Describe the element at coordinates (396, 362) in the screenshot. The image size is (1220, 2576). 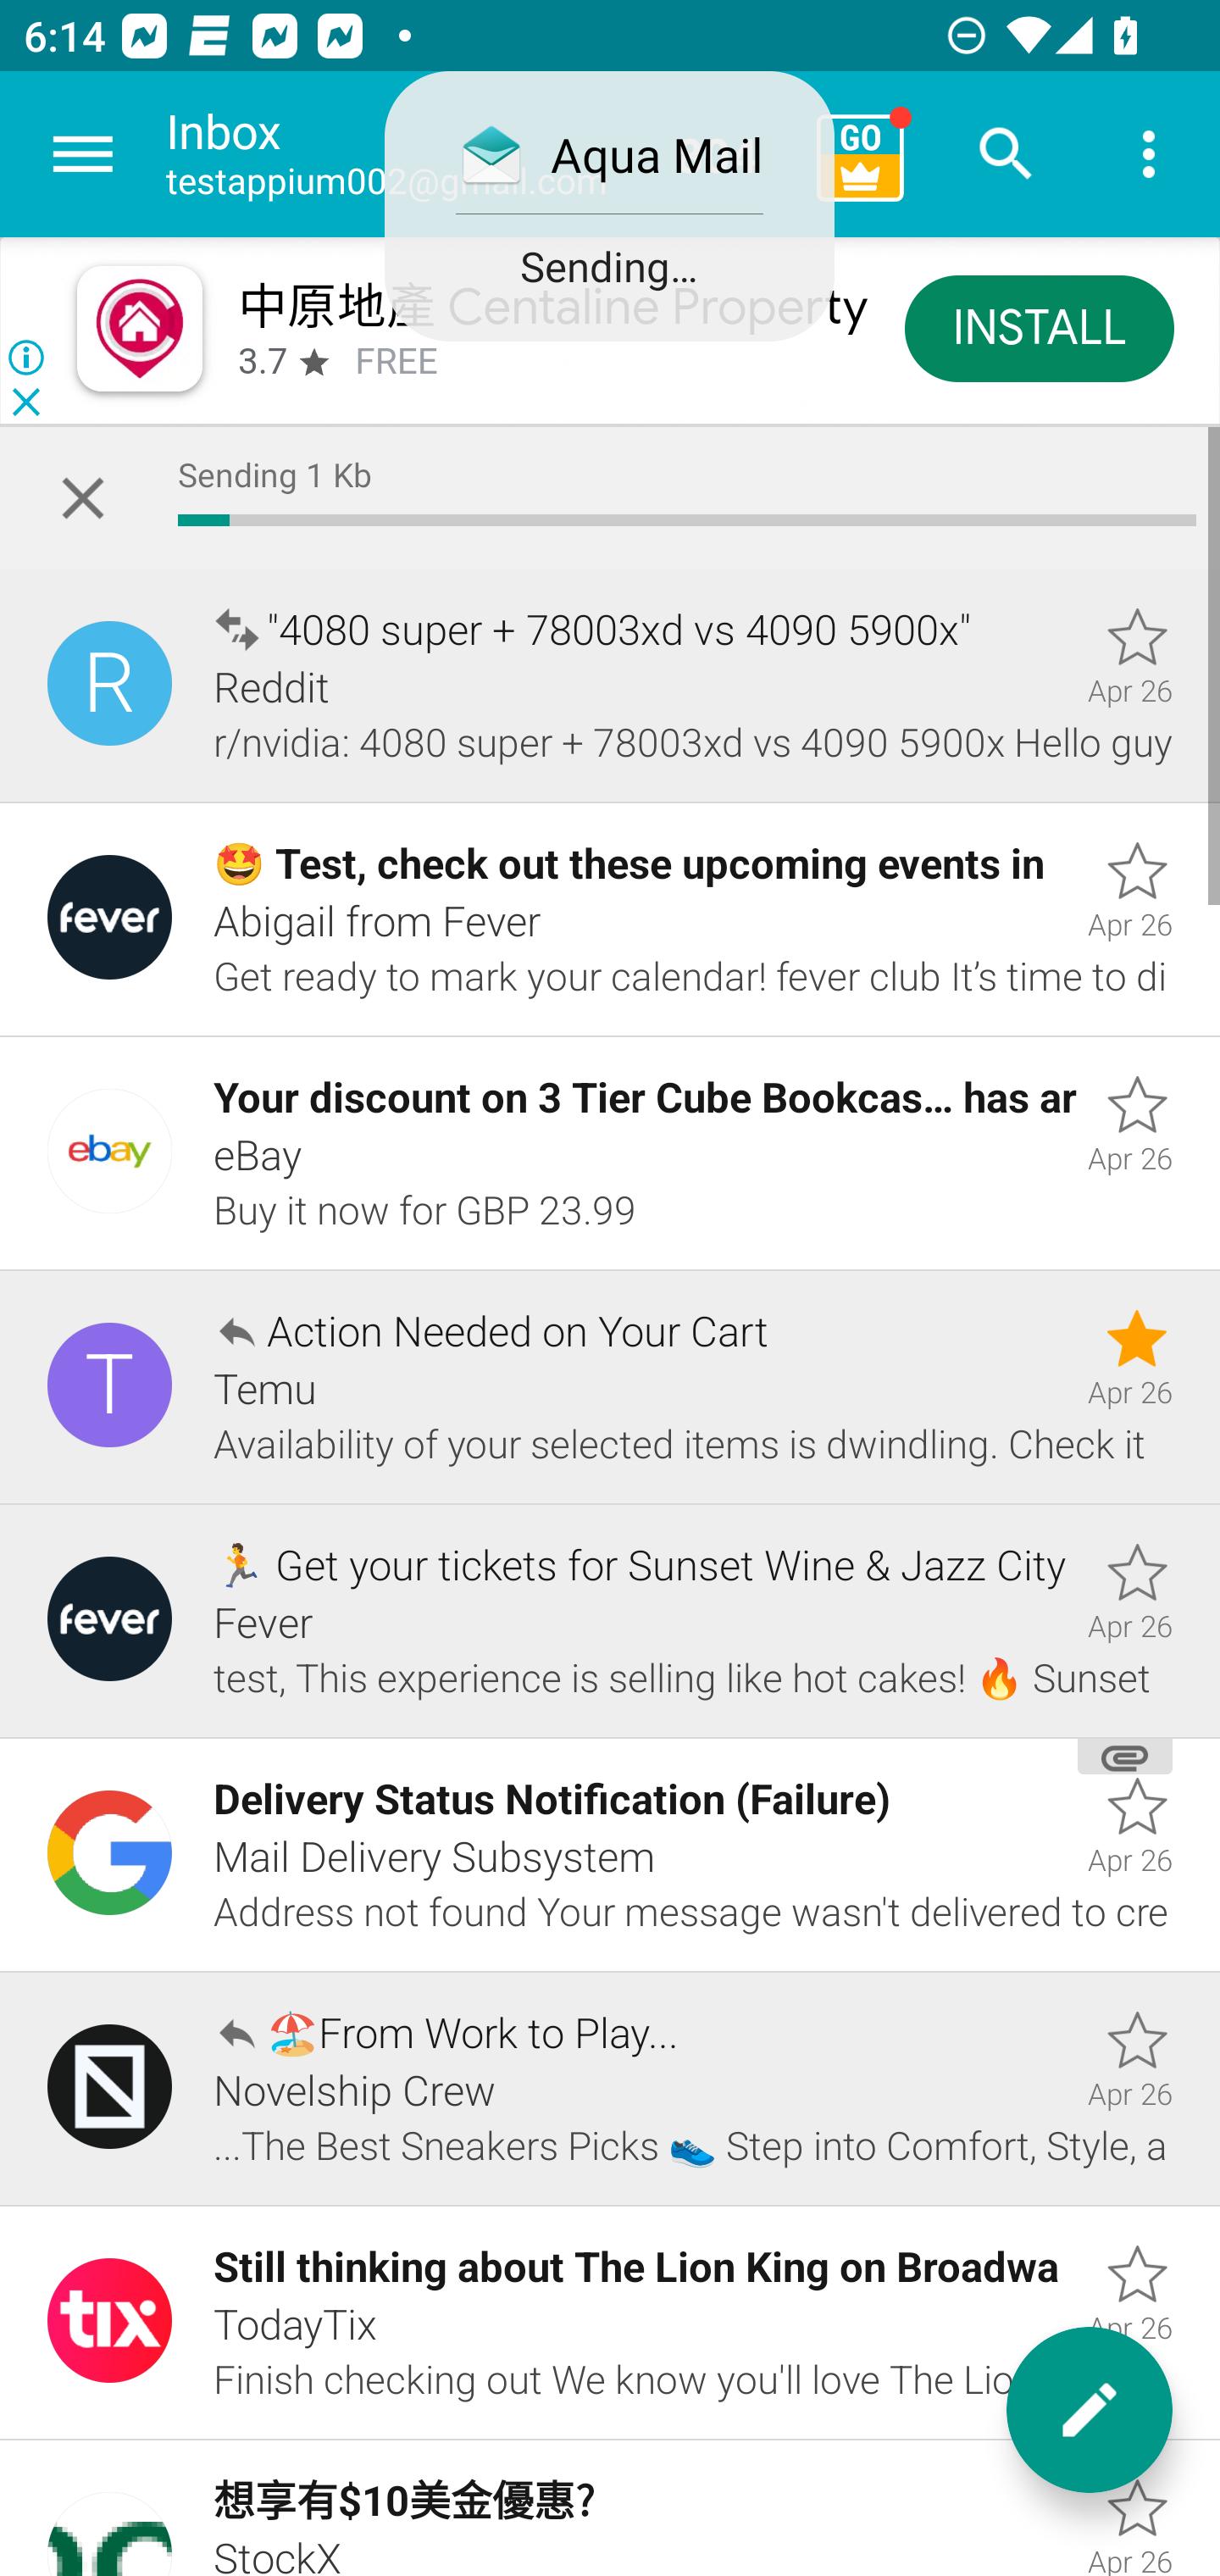
I see `FREE` at that location.